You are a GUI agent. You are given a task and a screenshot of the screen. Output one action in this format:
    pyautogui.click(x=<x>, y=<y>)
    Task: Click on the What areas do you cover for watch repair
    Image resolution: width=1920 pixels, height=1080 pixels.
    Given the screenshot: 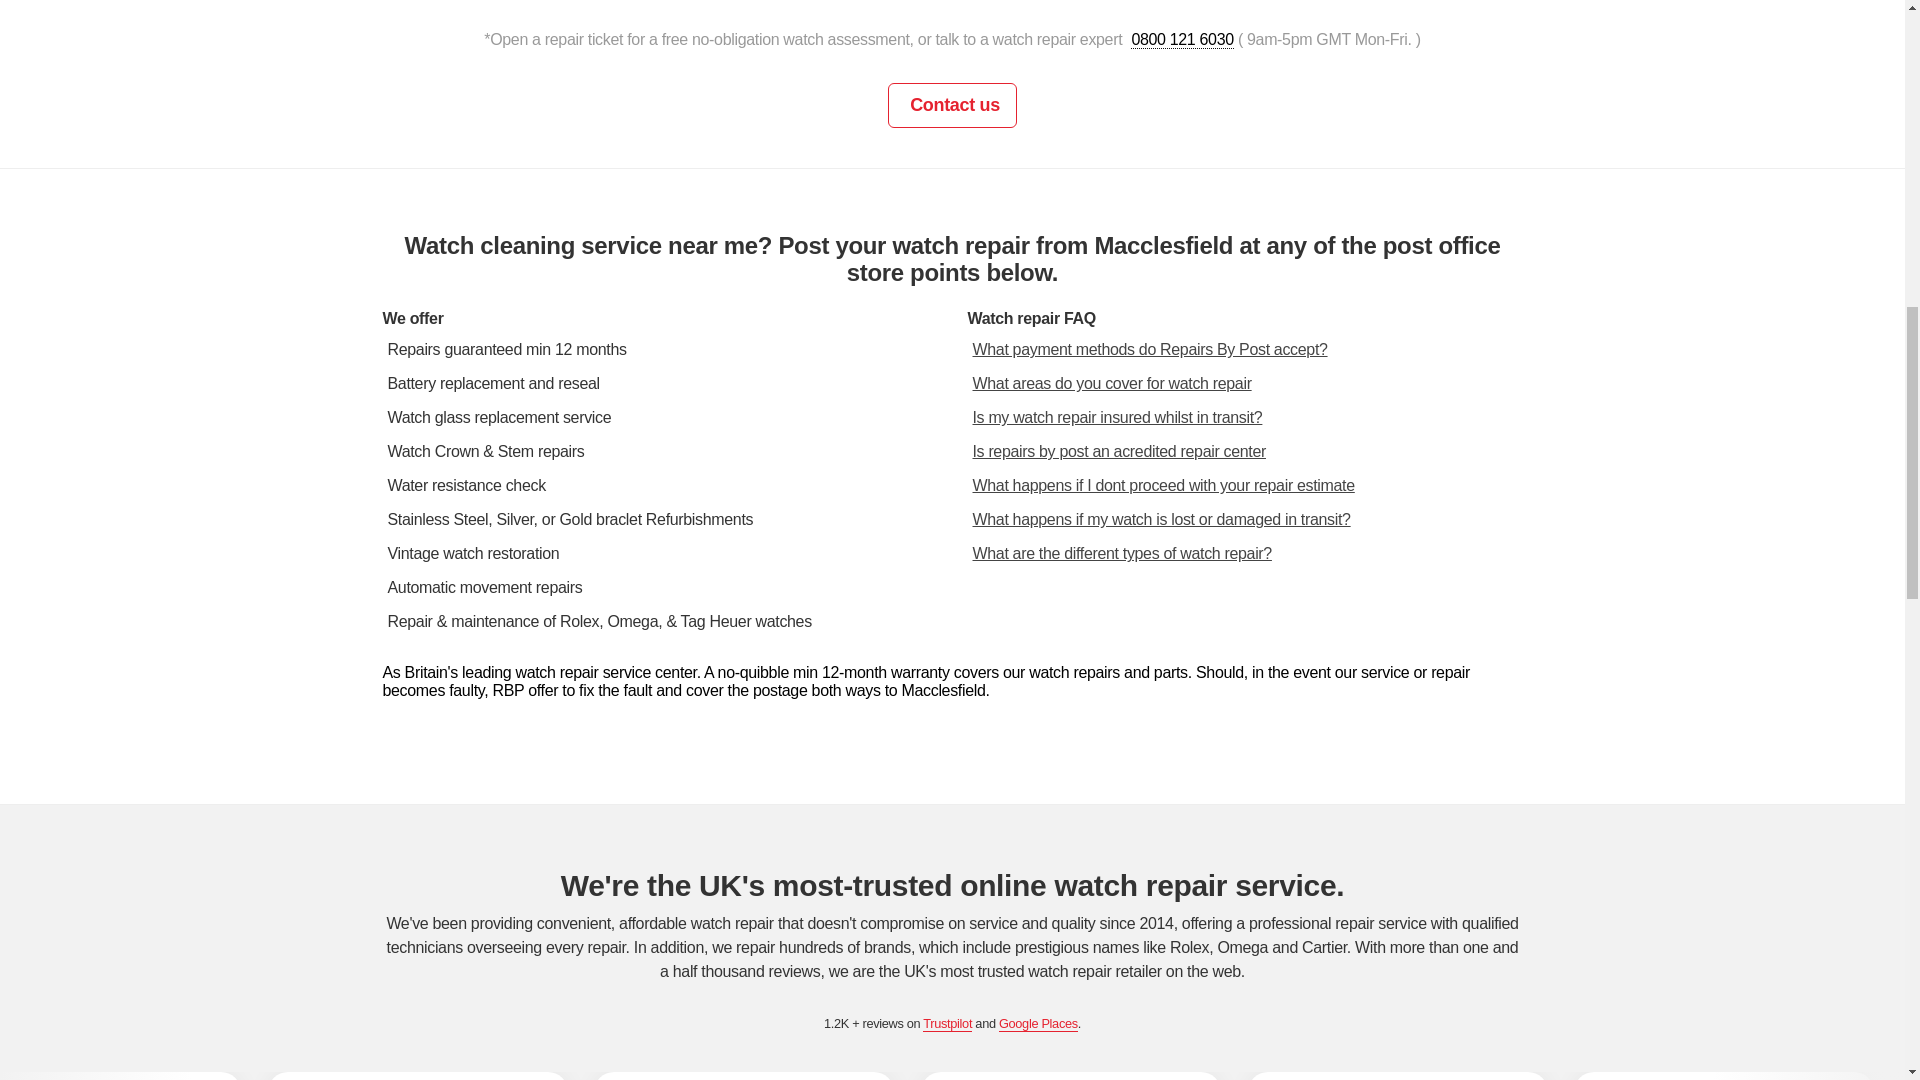 What is the action you would take?
    pyautogui.click(x=1106, y=383)
    